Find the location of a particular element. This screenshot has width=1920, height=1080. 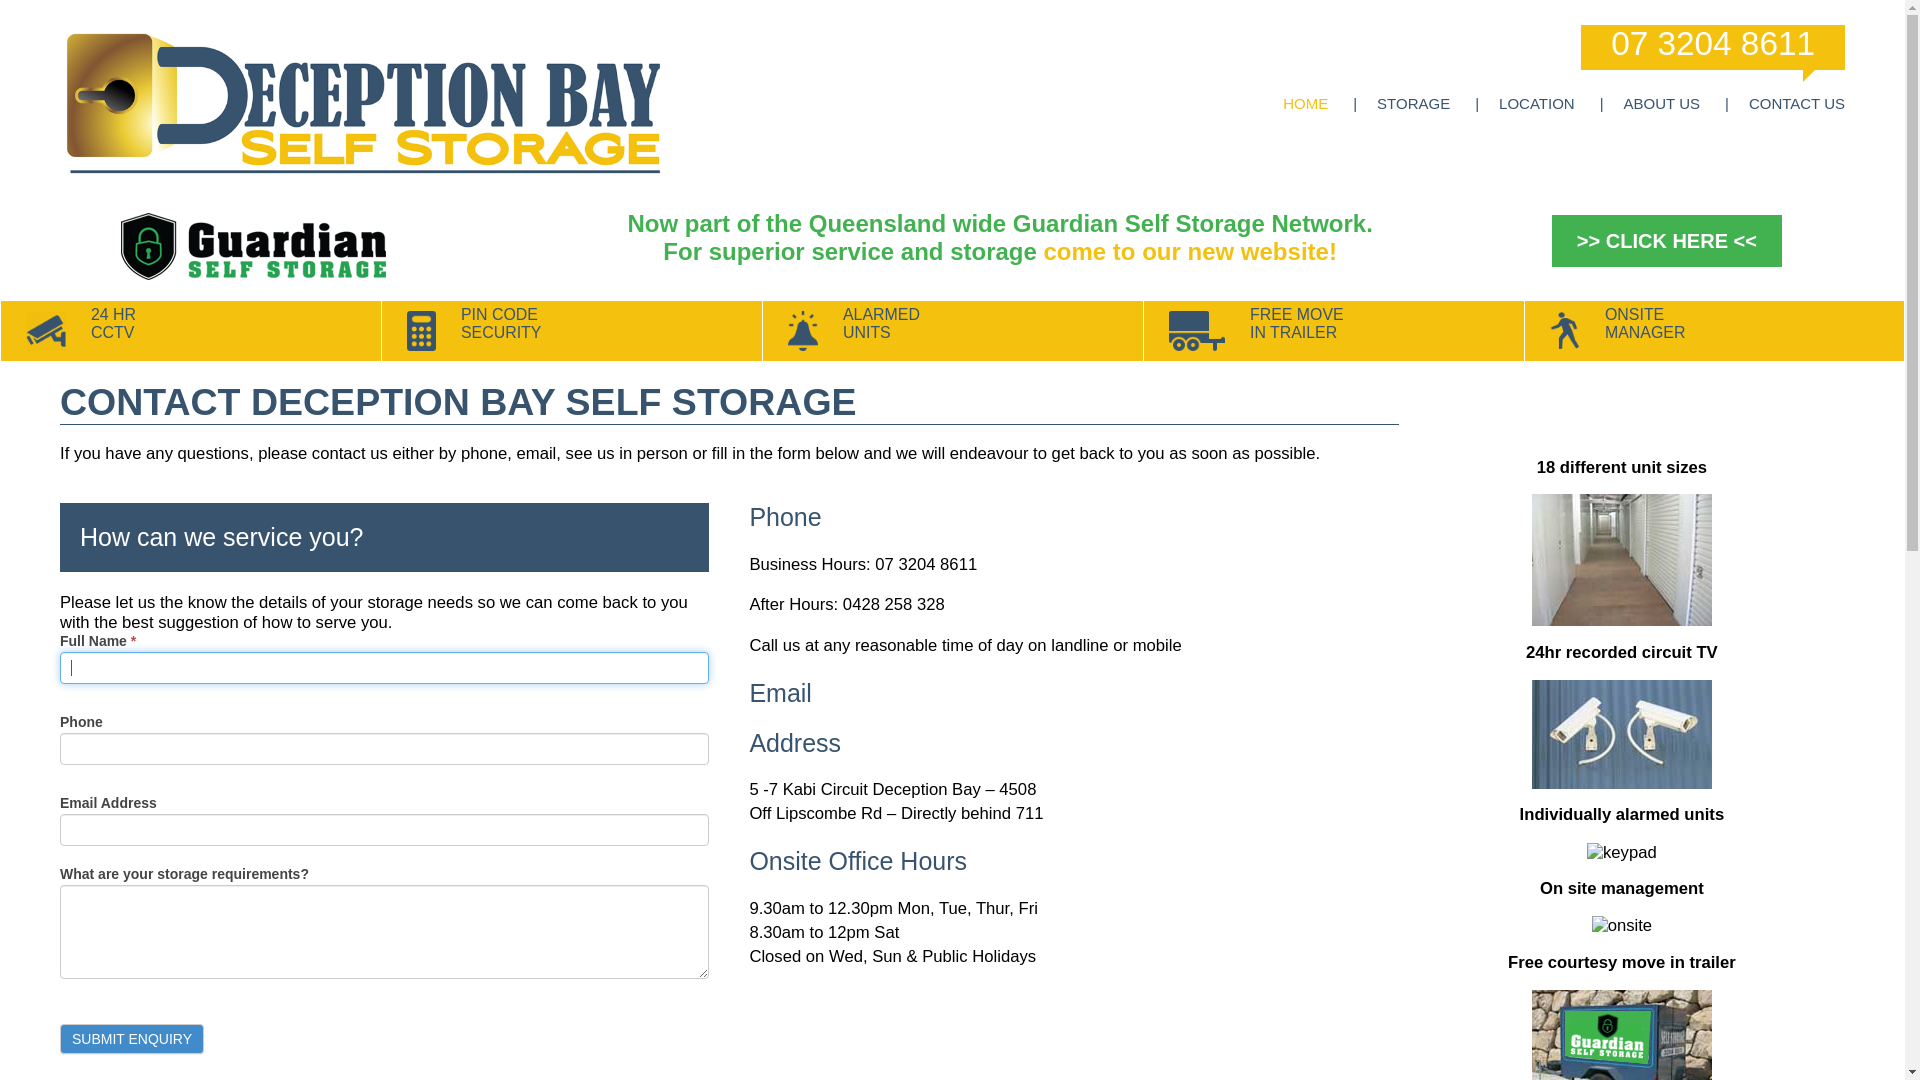

>> CLICK HERE << is located at coordinates (1667, 241).